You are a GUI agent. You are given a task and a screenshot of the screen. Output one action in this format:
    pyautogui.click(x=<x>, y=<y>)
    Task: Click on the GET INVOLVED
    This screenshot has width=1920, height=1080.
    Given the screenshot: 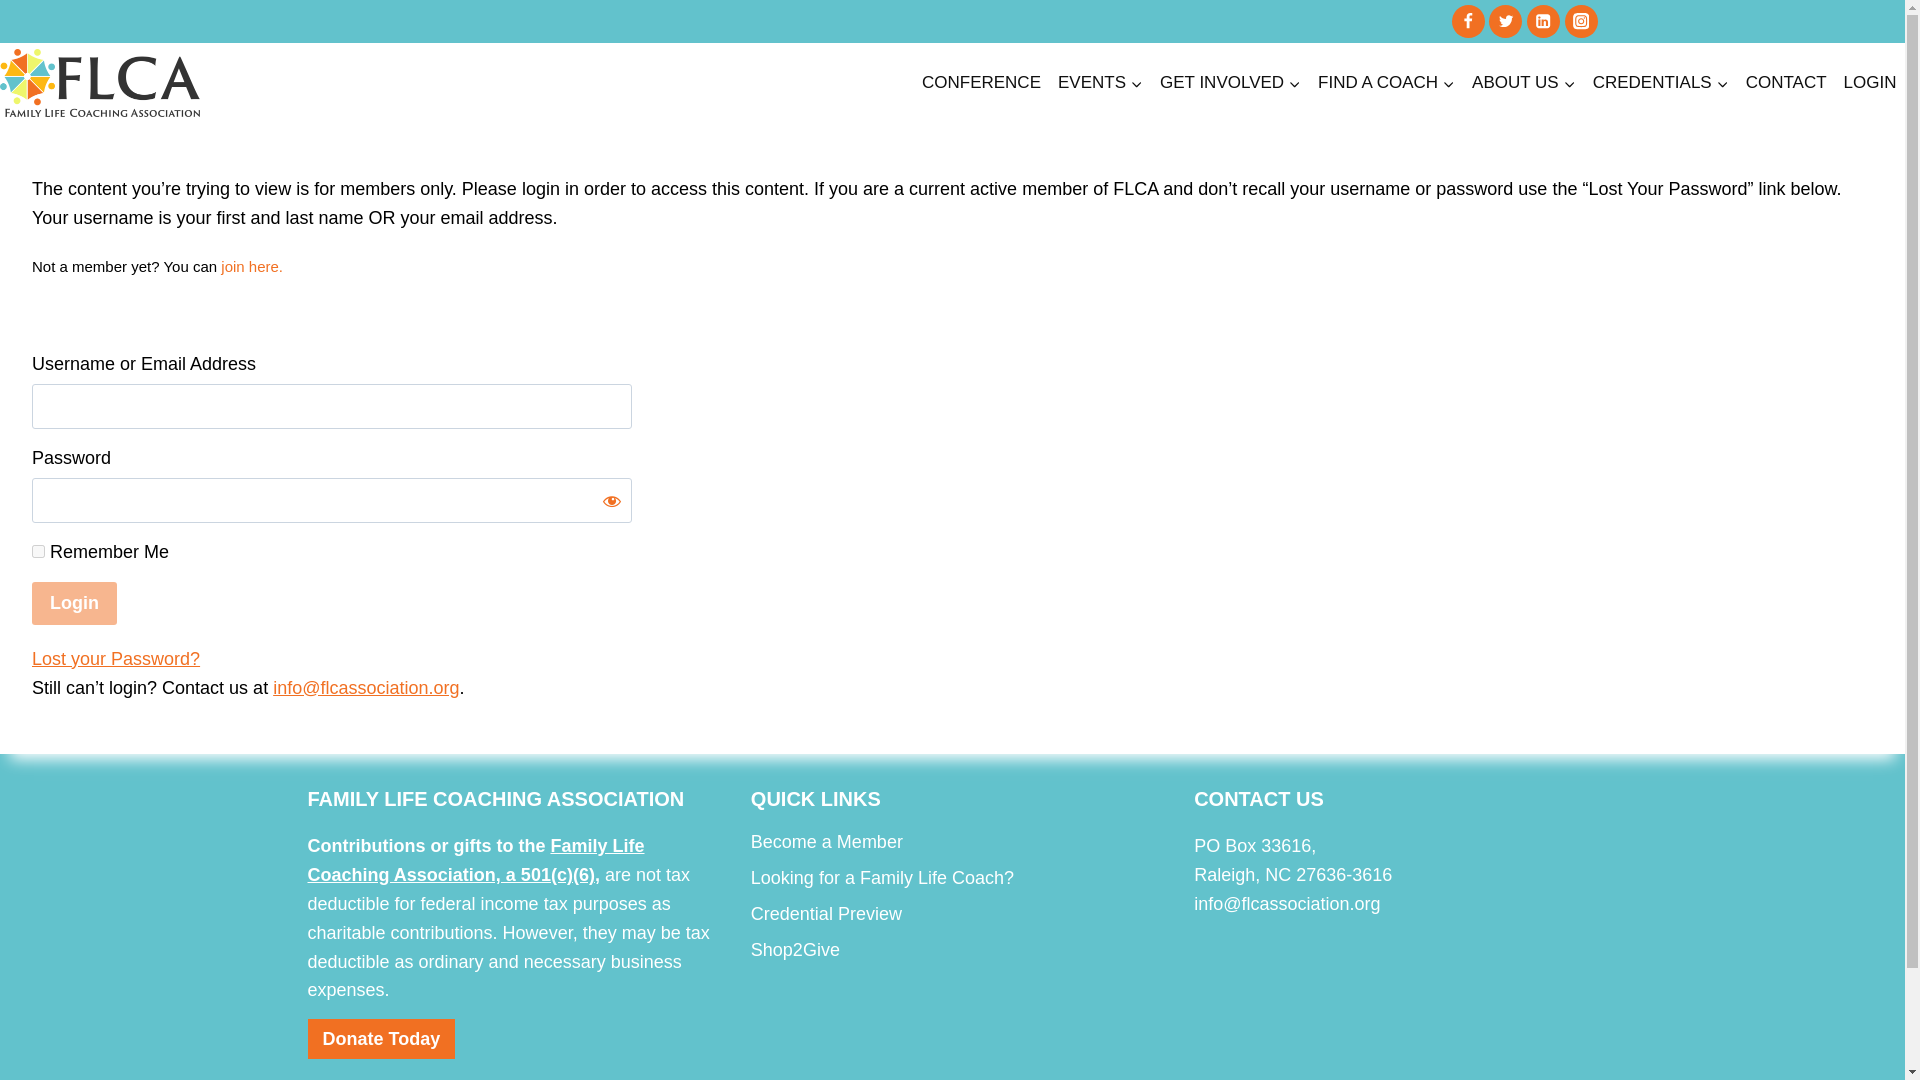 What is the action you would take?
    pyautogui.click(x=1230, y=82)
    